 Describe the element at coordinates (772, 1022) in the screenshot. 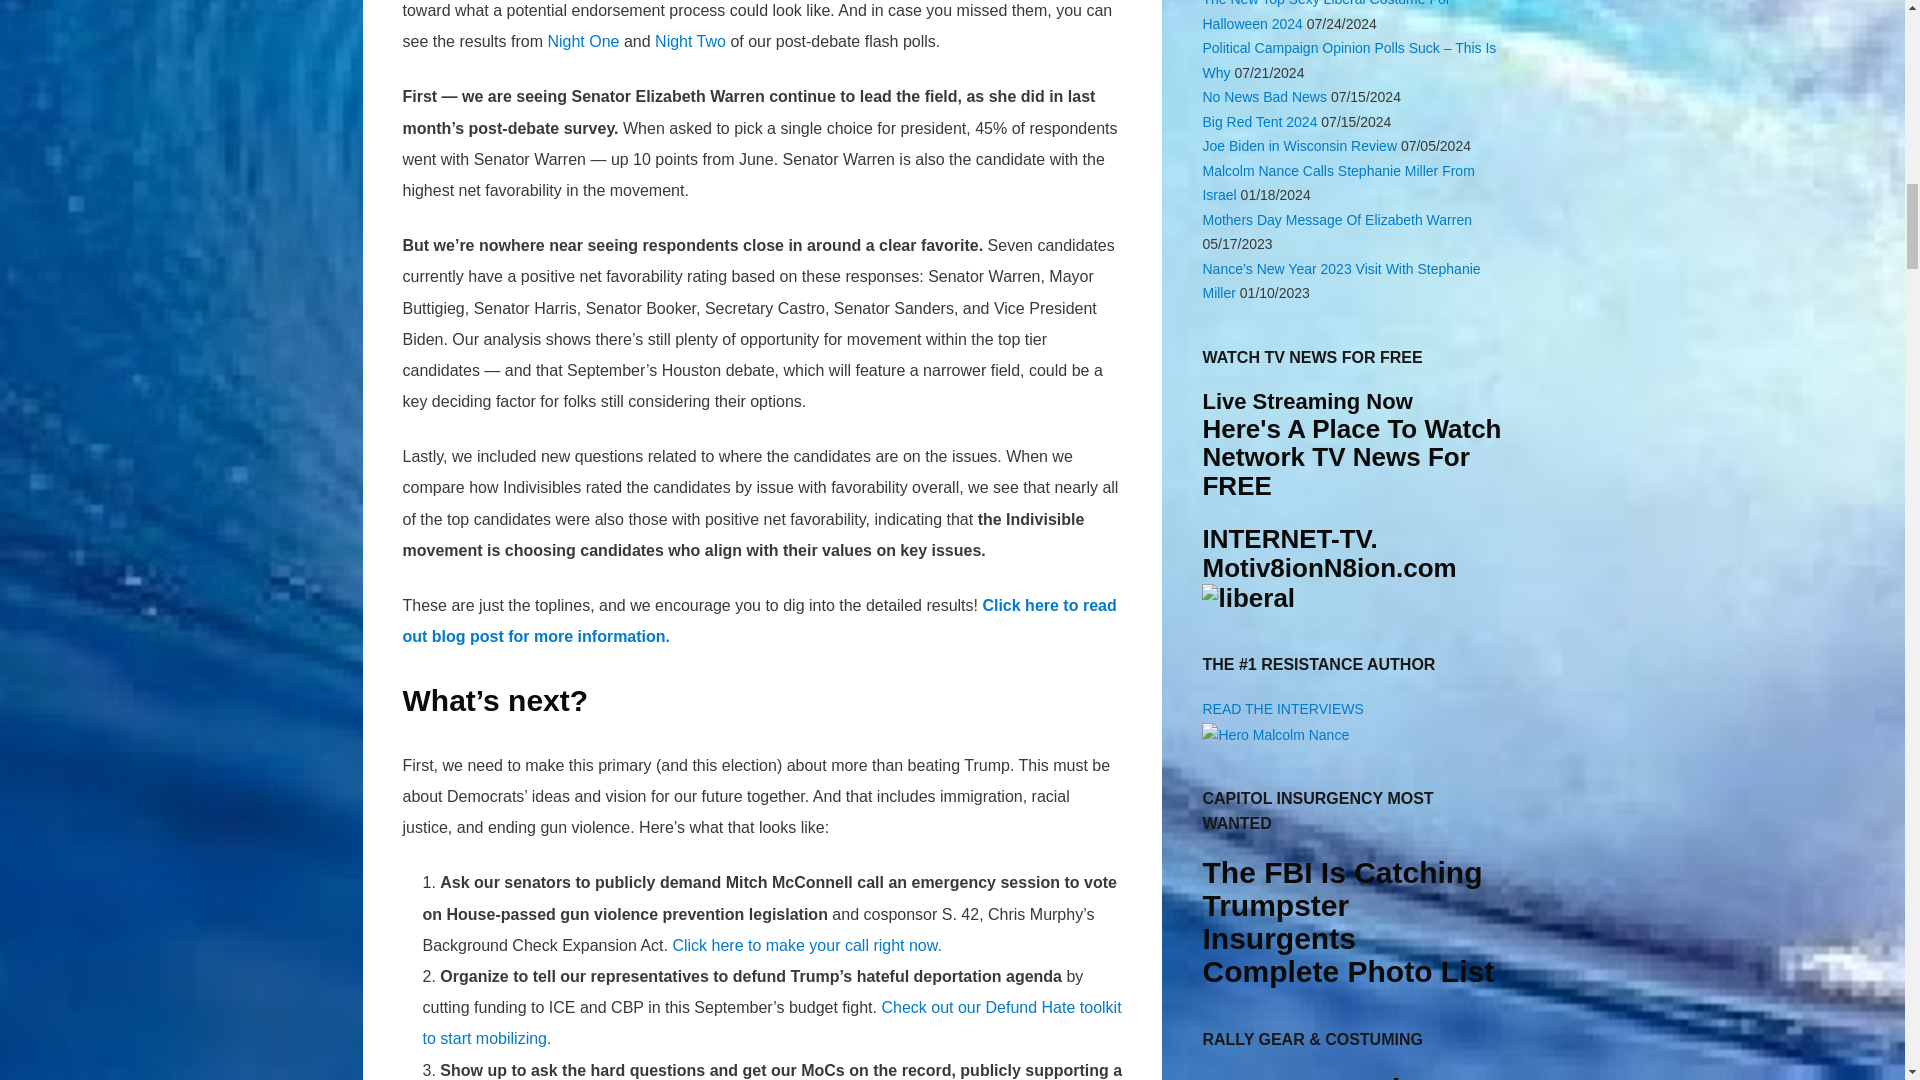

I see `Check out our Defund Hate toolkit to start mobilizing.` at that location.